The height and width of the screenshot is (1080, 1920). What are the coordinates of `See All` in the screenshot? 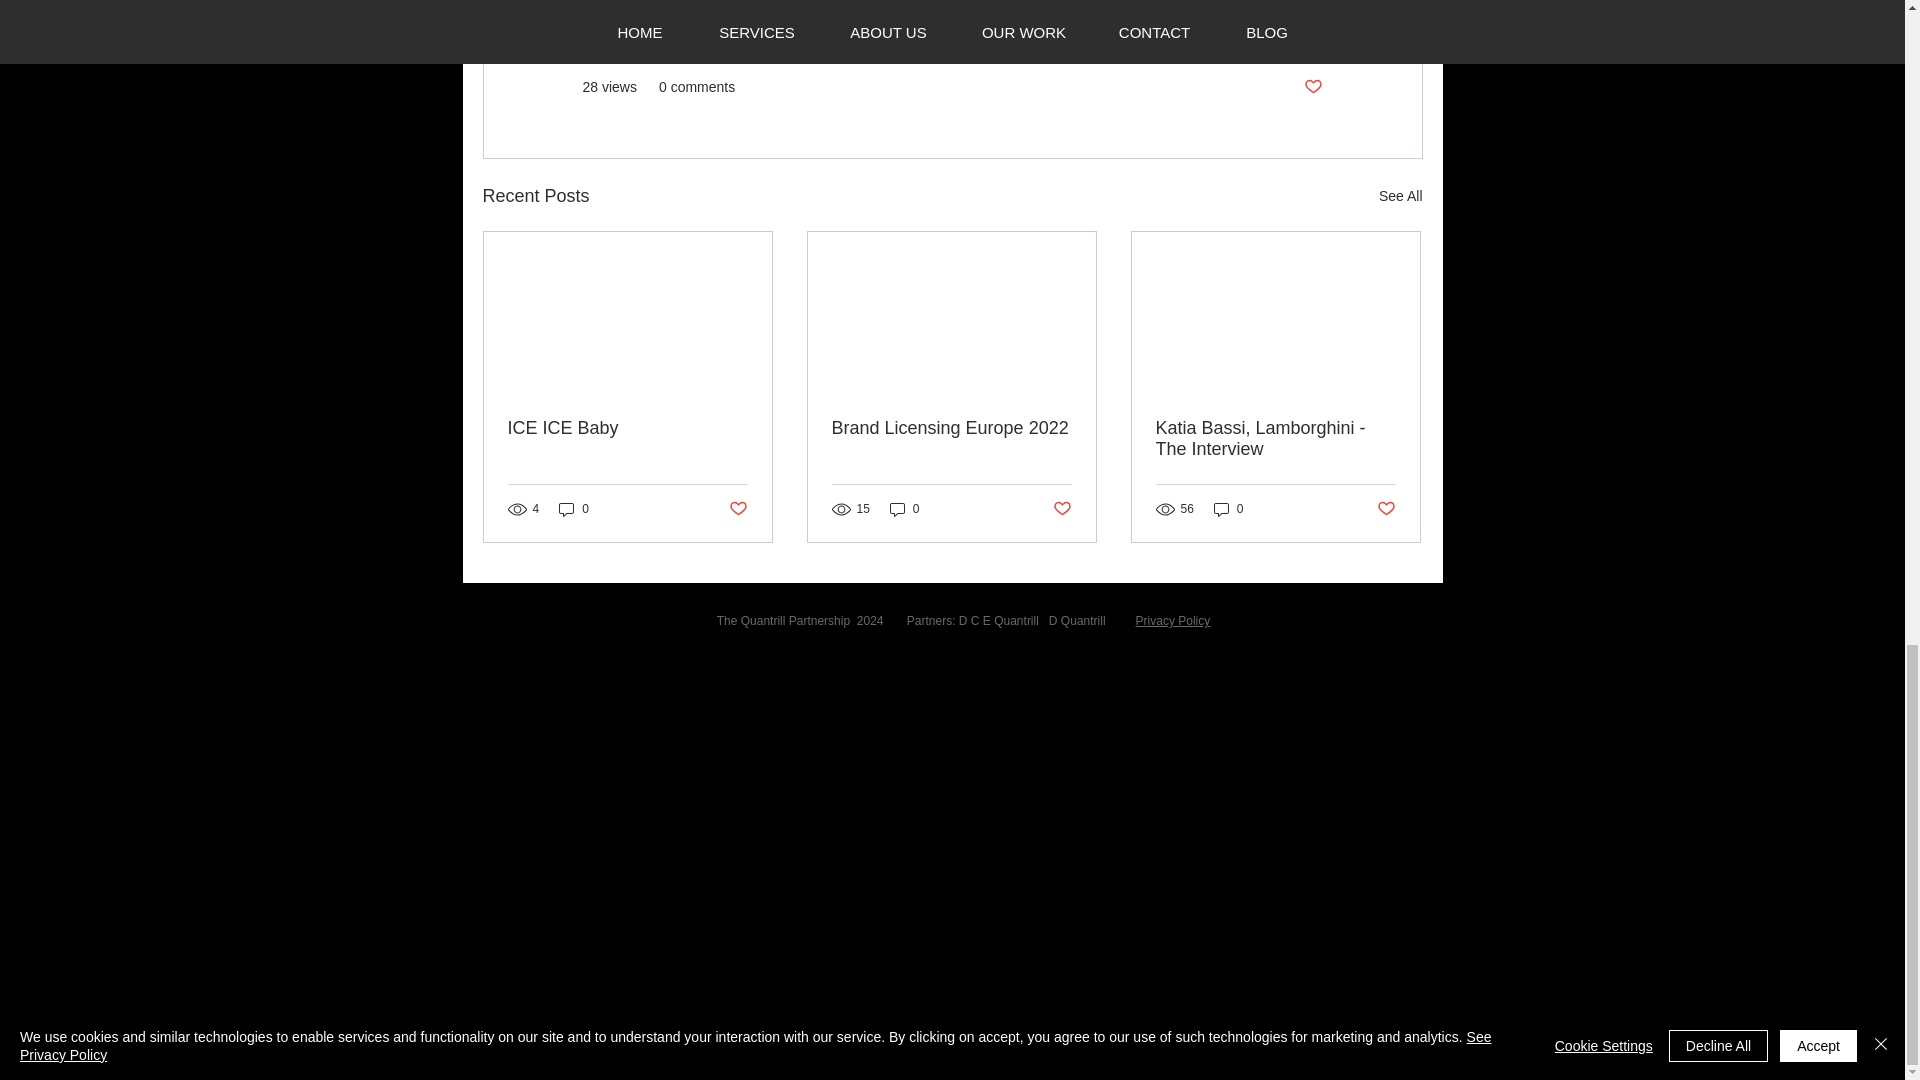 It's located at (1400, 196).